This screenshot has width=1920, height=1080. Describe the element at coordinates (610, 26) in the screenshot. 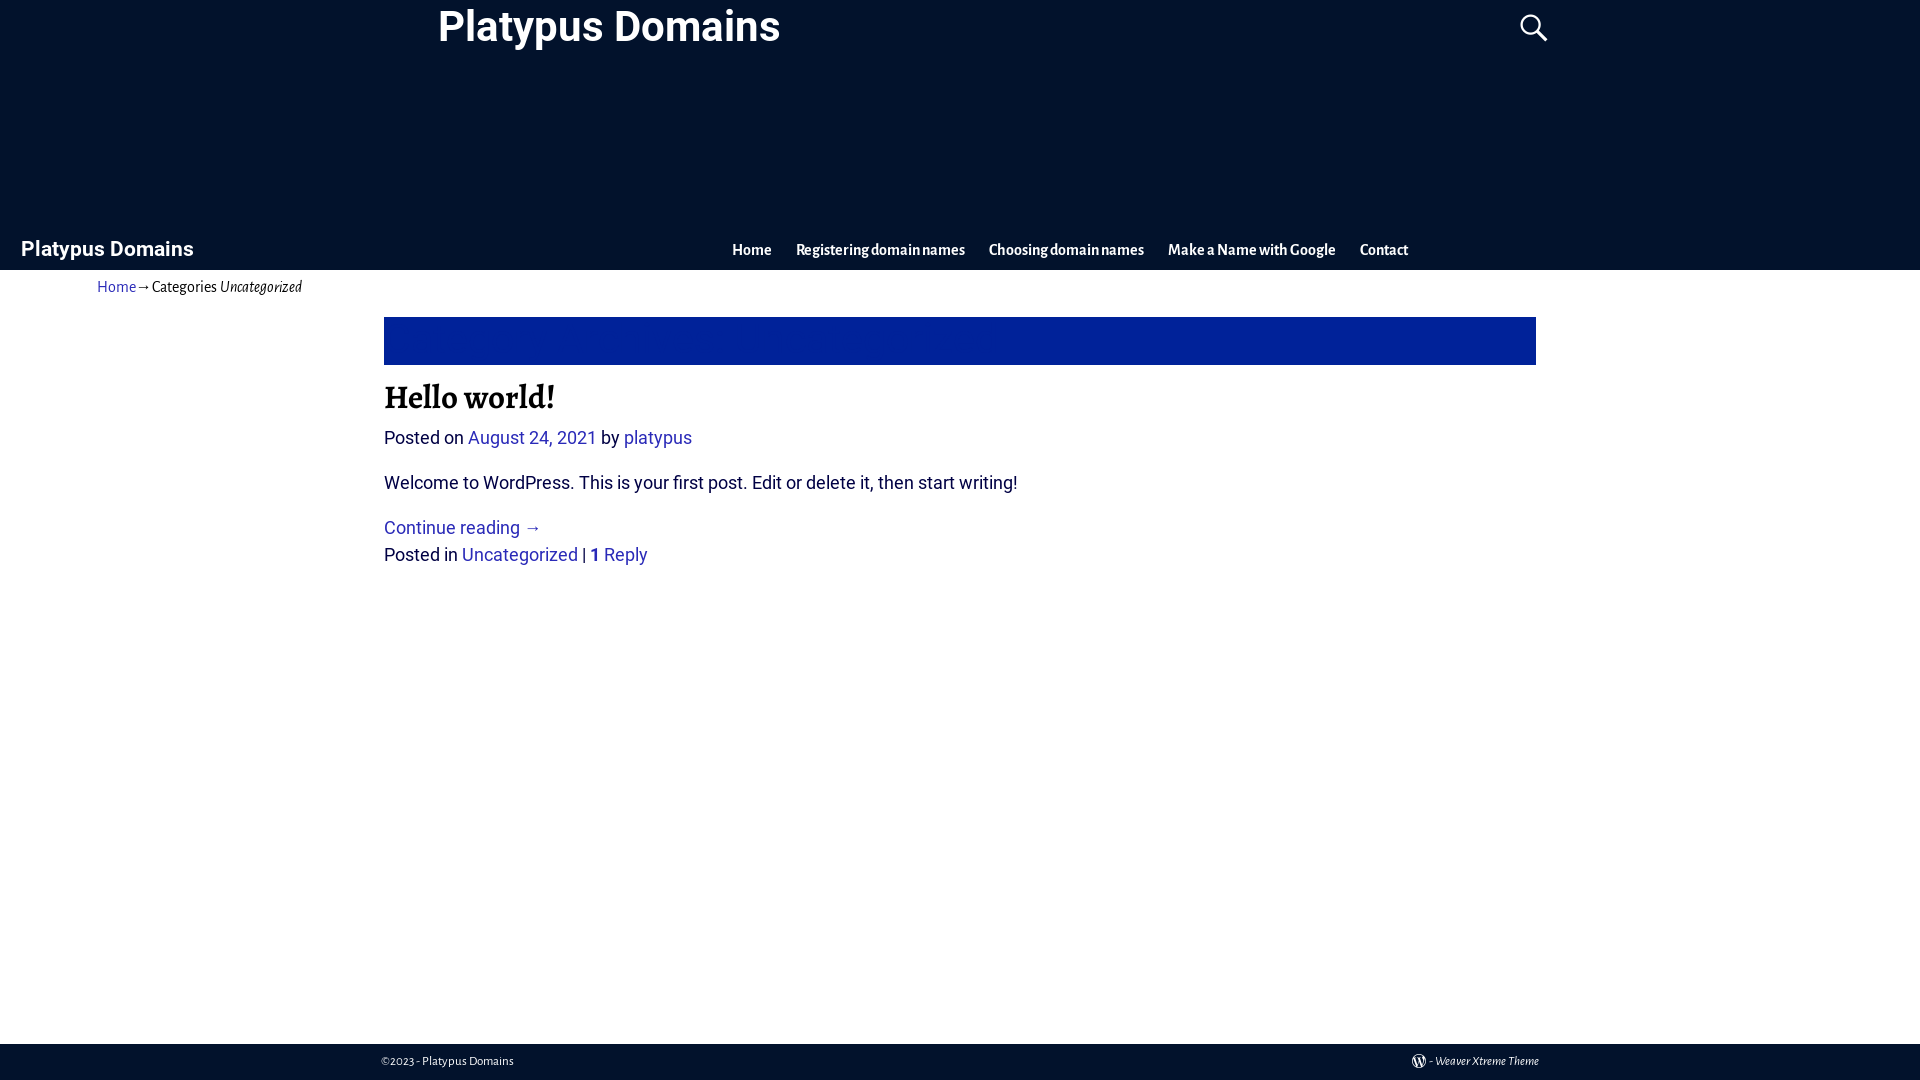

I see `Platypus Domains` at that location.